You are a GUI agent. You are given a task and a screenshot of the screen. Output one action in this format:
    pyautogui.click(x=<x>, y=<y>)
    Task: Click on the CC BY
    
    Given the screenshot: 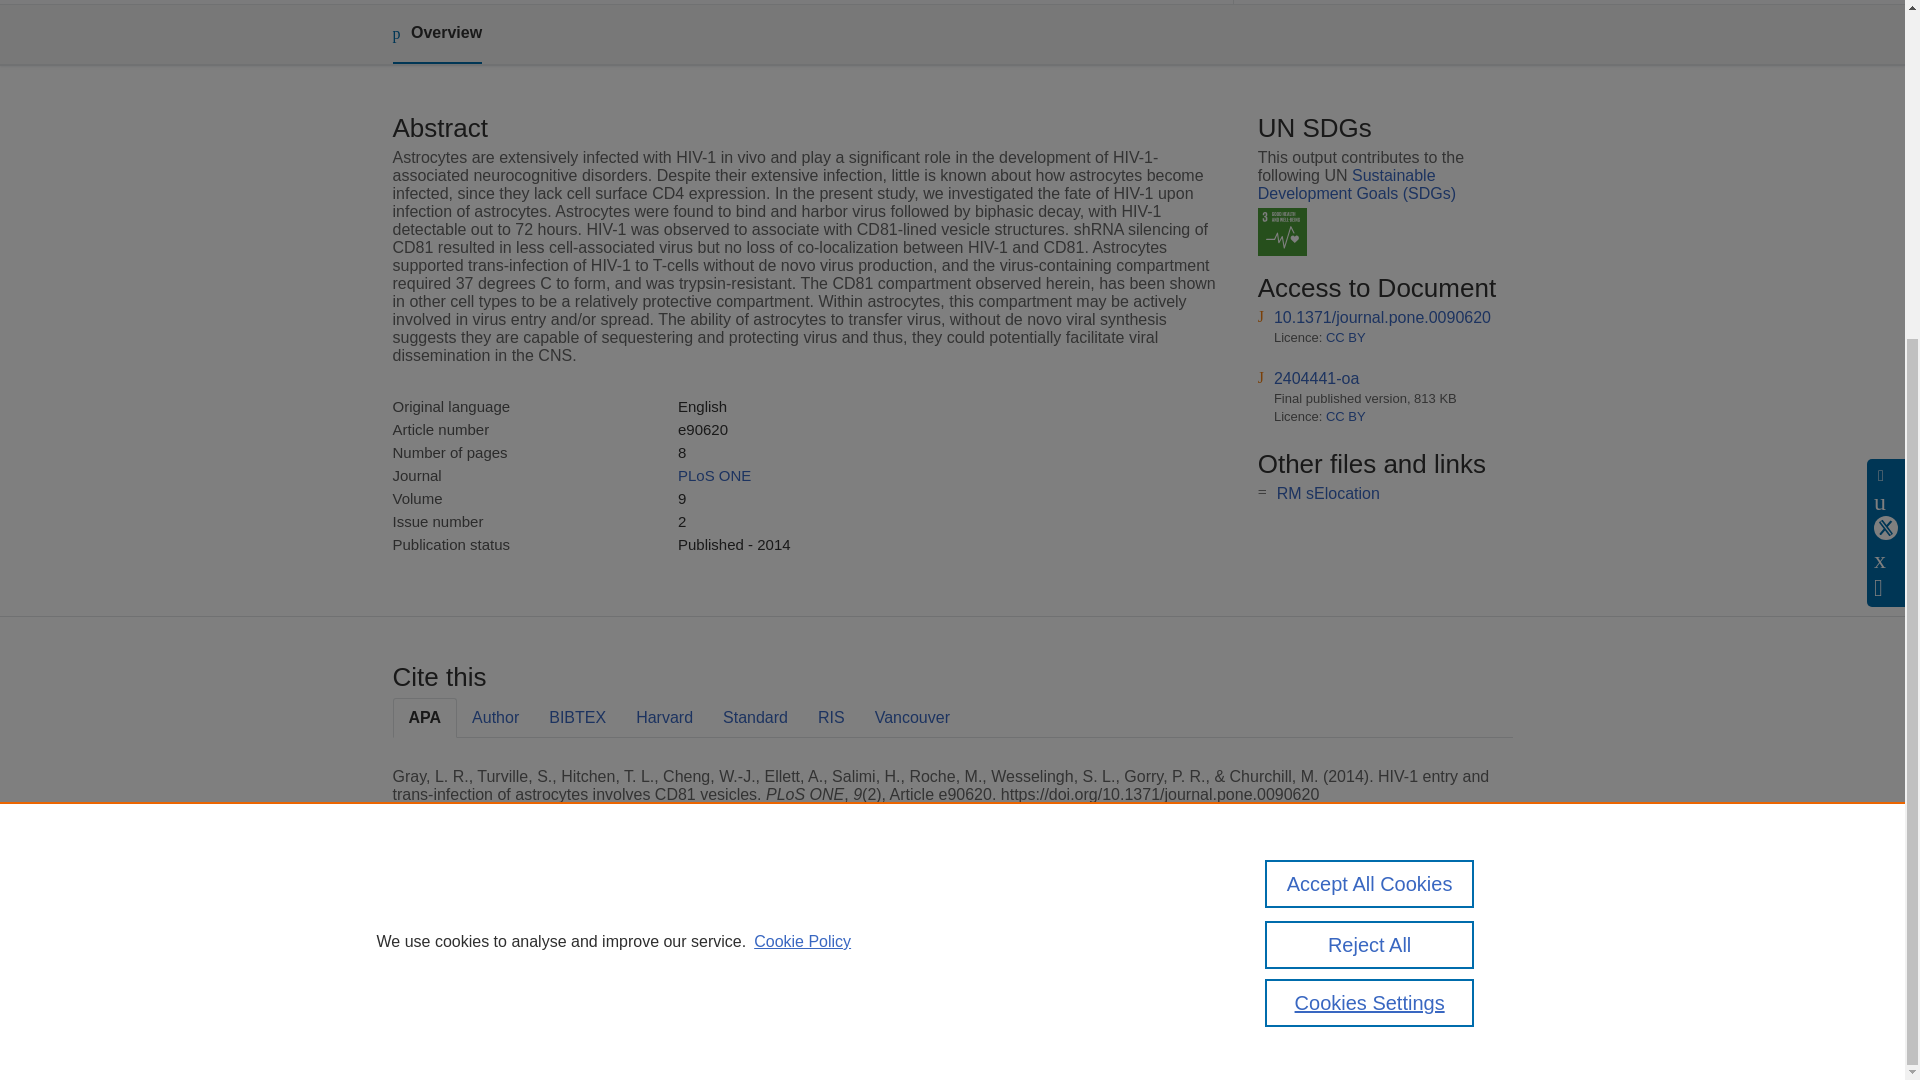 What is the action you would take?
    pyautogui.click(x=1346, y=337)
    